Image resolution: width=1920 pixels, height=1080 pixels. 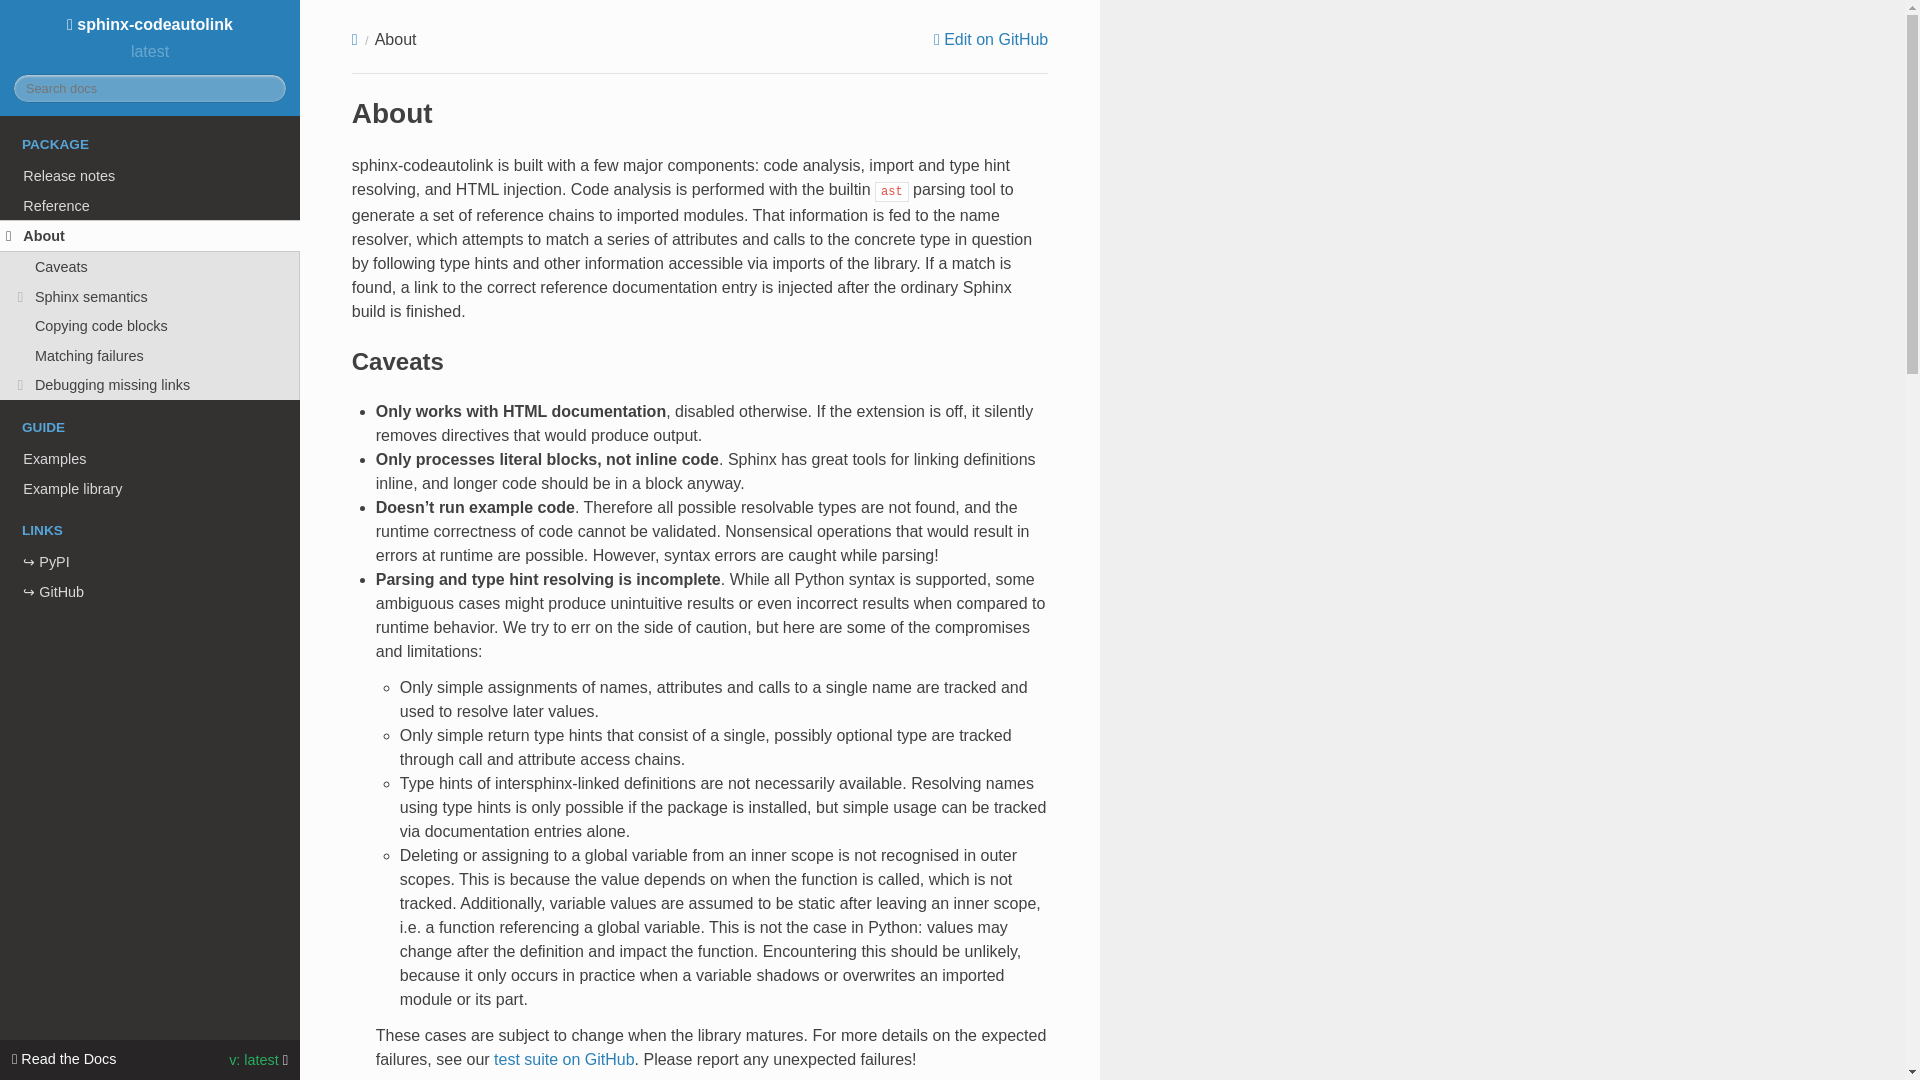 I want to click on Sphinx semantics, so click(x=150, y=296).